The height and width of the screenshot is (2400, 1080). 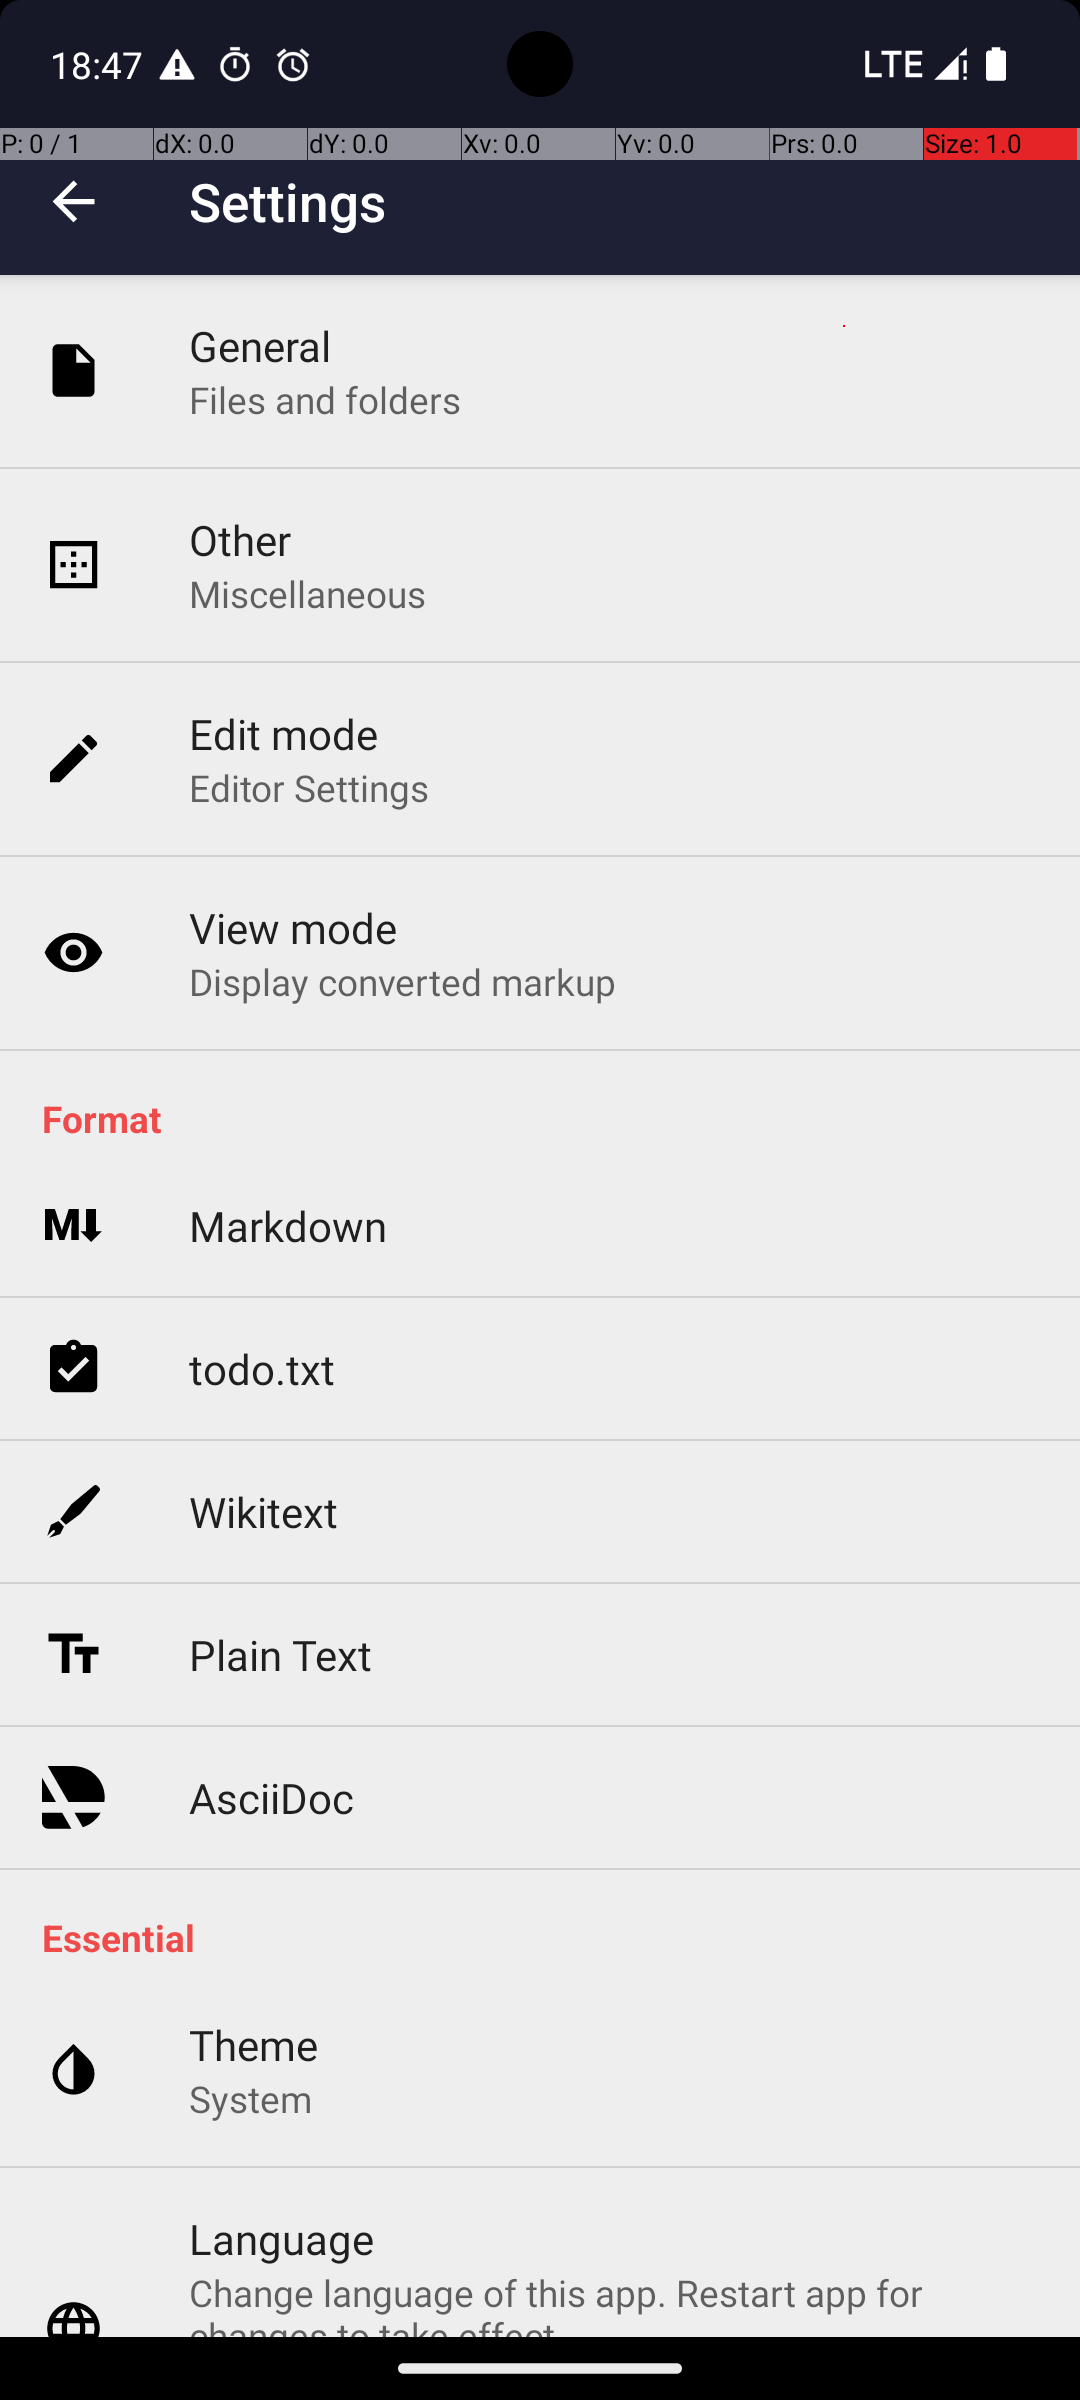 I want to click on Change language of this app. Restart app for changes to take effect

English (English, United States), so click(x=614, y=2302).